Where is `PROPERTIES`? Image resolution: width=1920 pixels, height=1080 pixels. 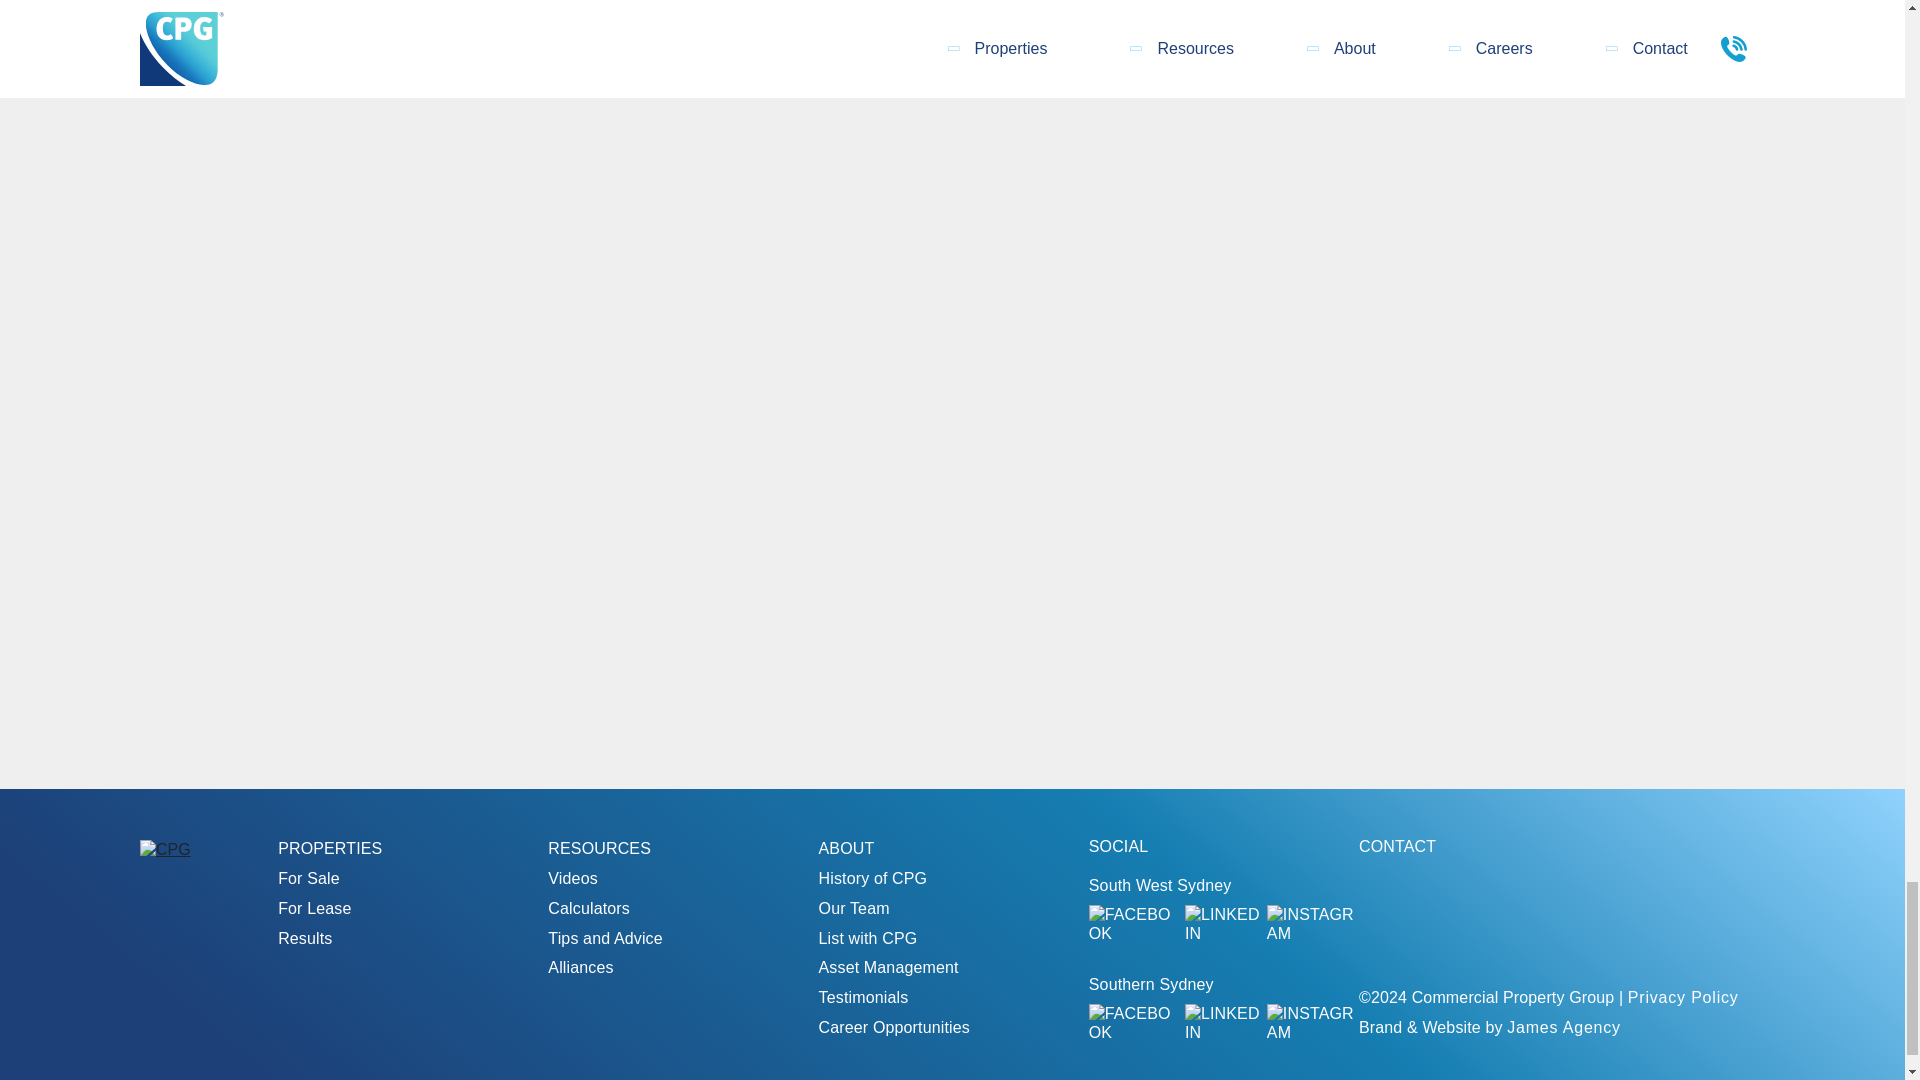 PROPERTIES is located at coordinates (330, 848).